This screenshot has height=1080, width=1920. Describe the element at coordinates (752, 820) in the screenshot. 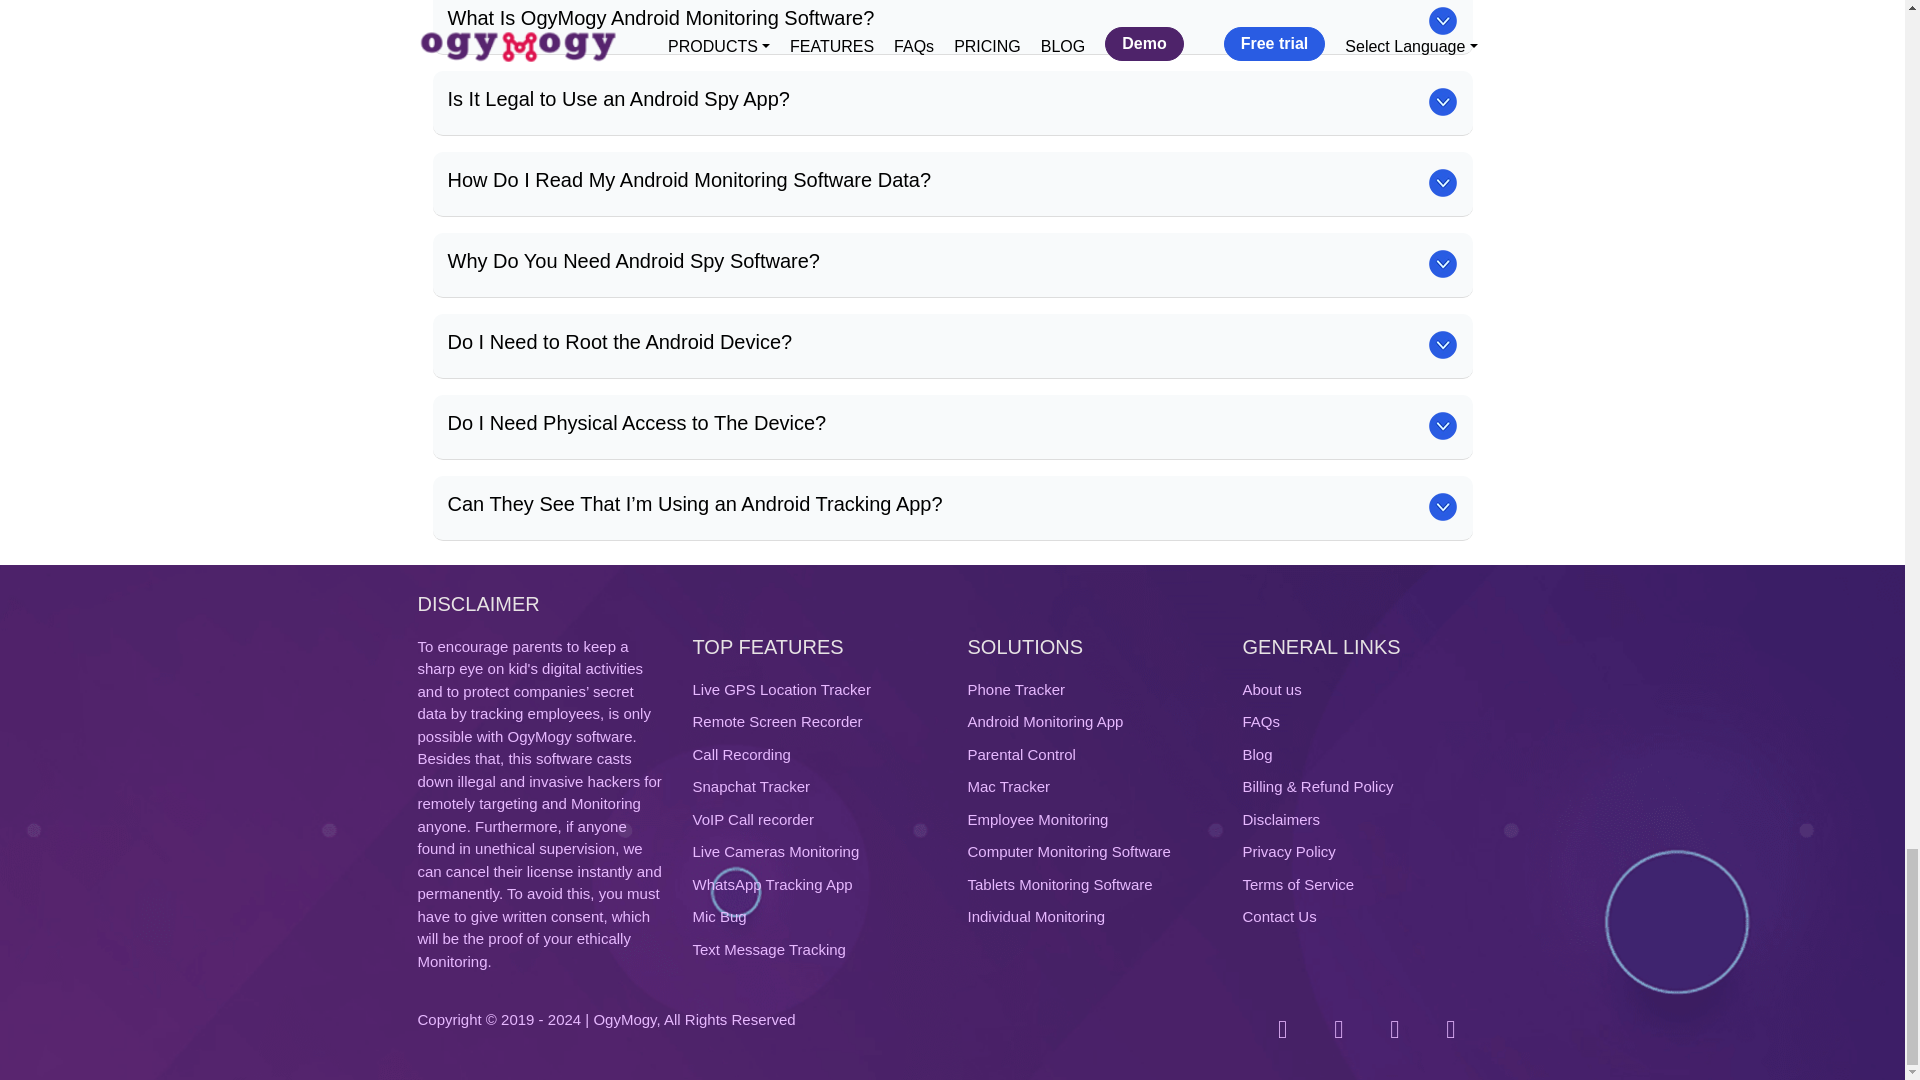

I see `VoIP Call recorder` at that location.